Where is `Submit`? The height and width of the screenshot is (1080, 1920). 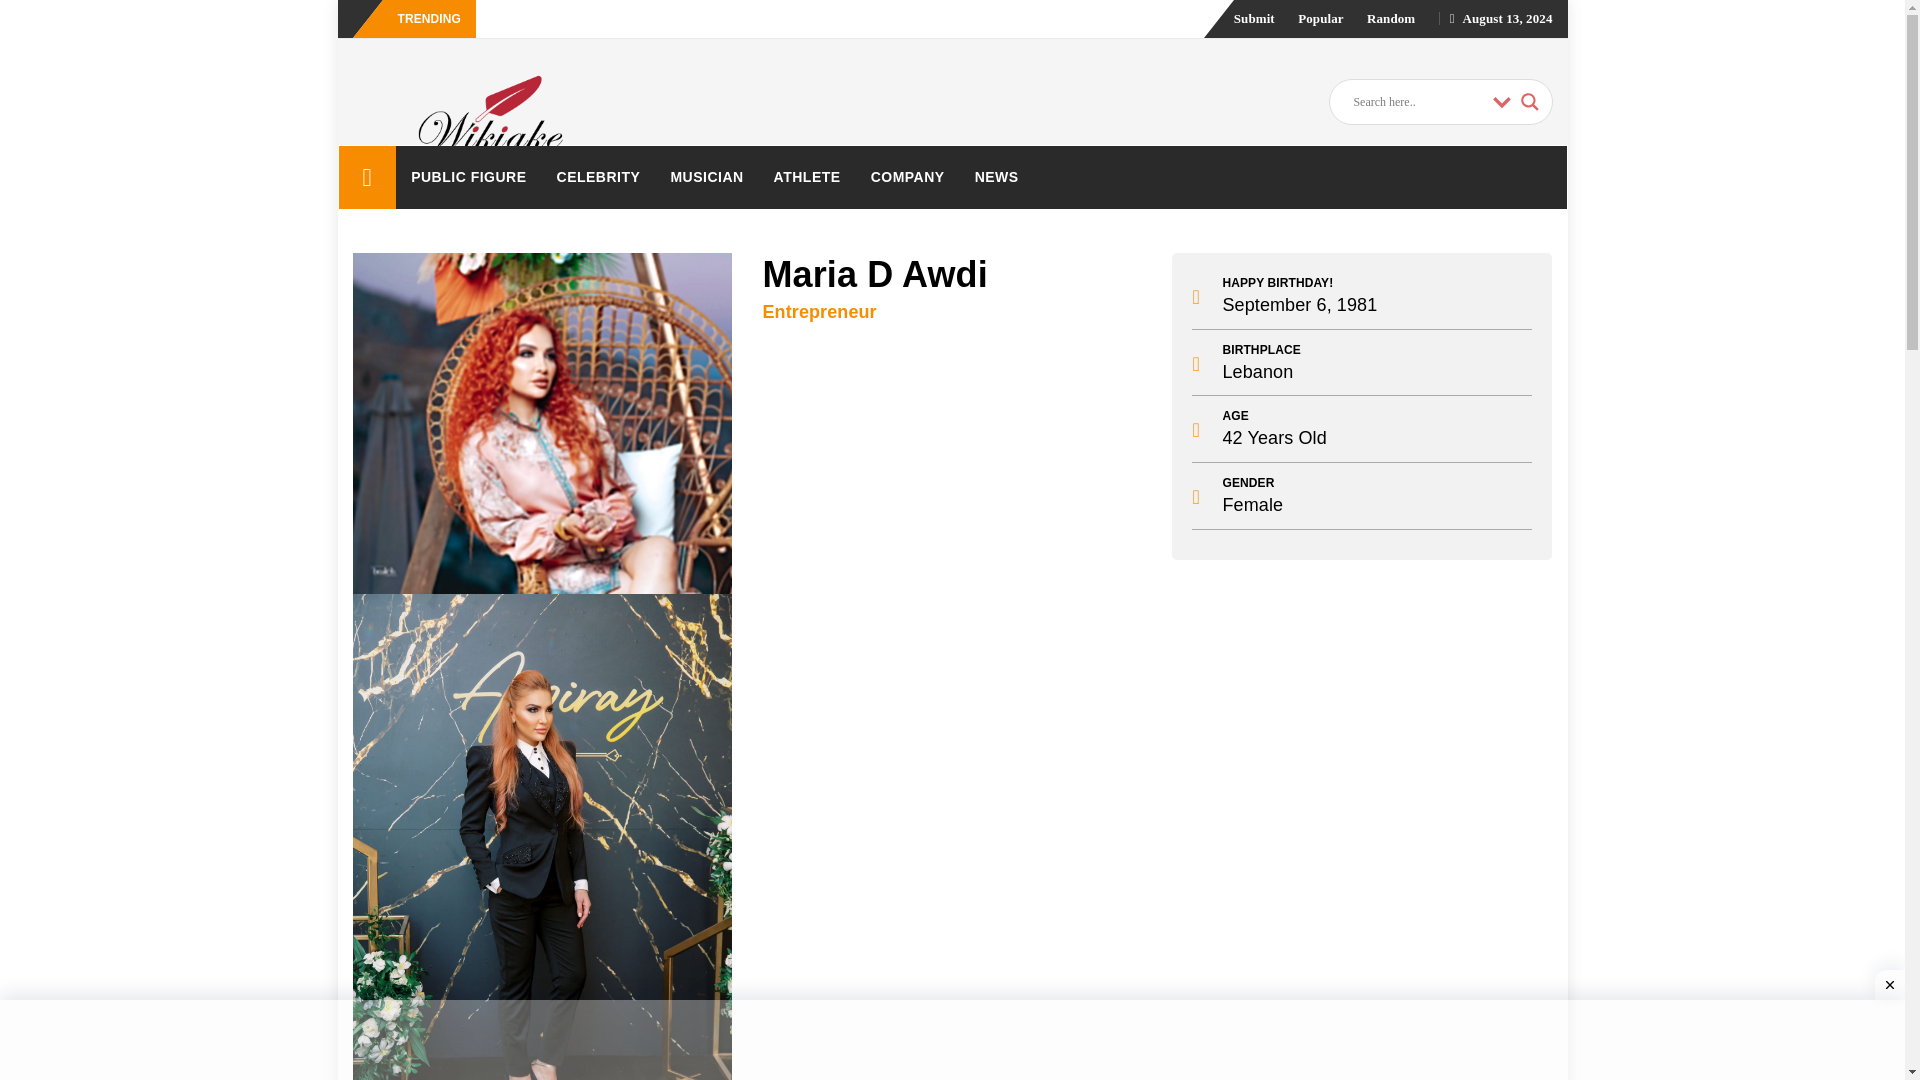
Submit is located at coordinates (1254, 18).